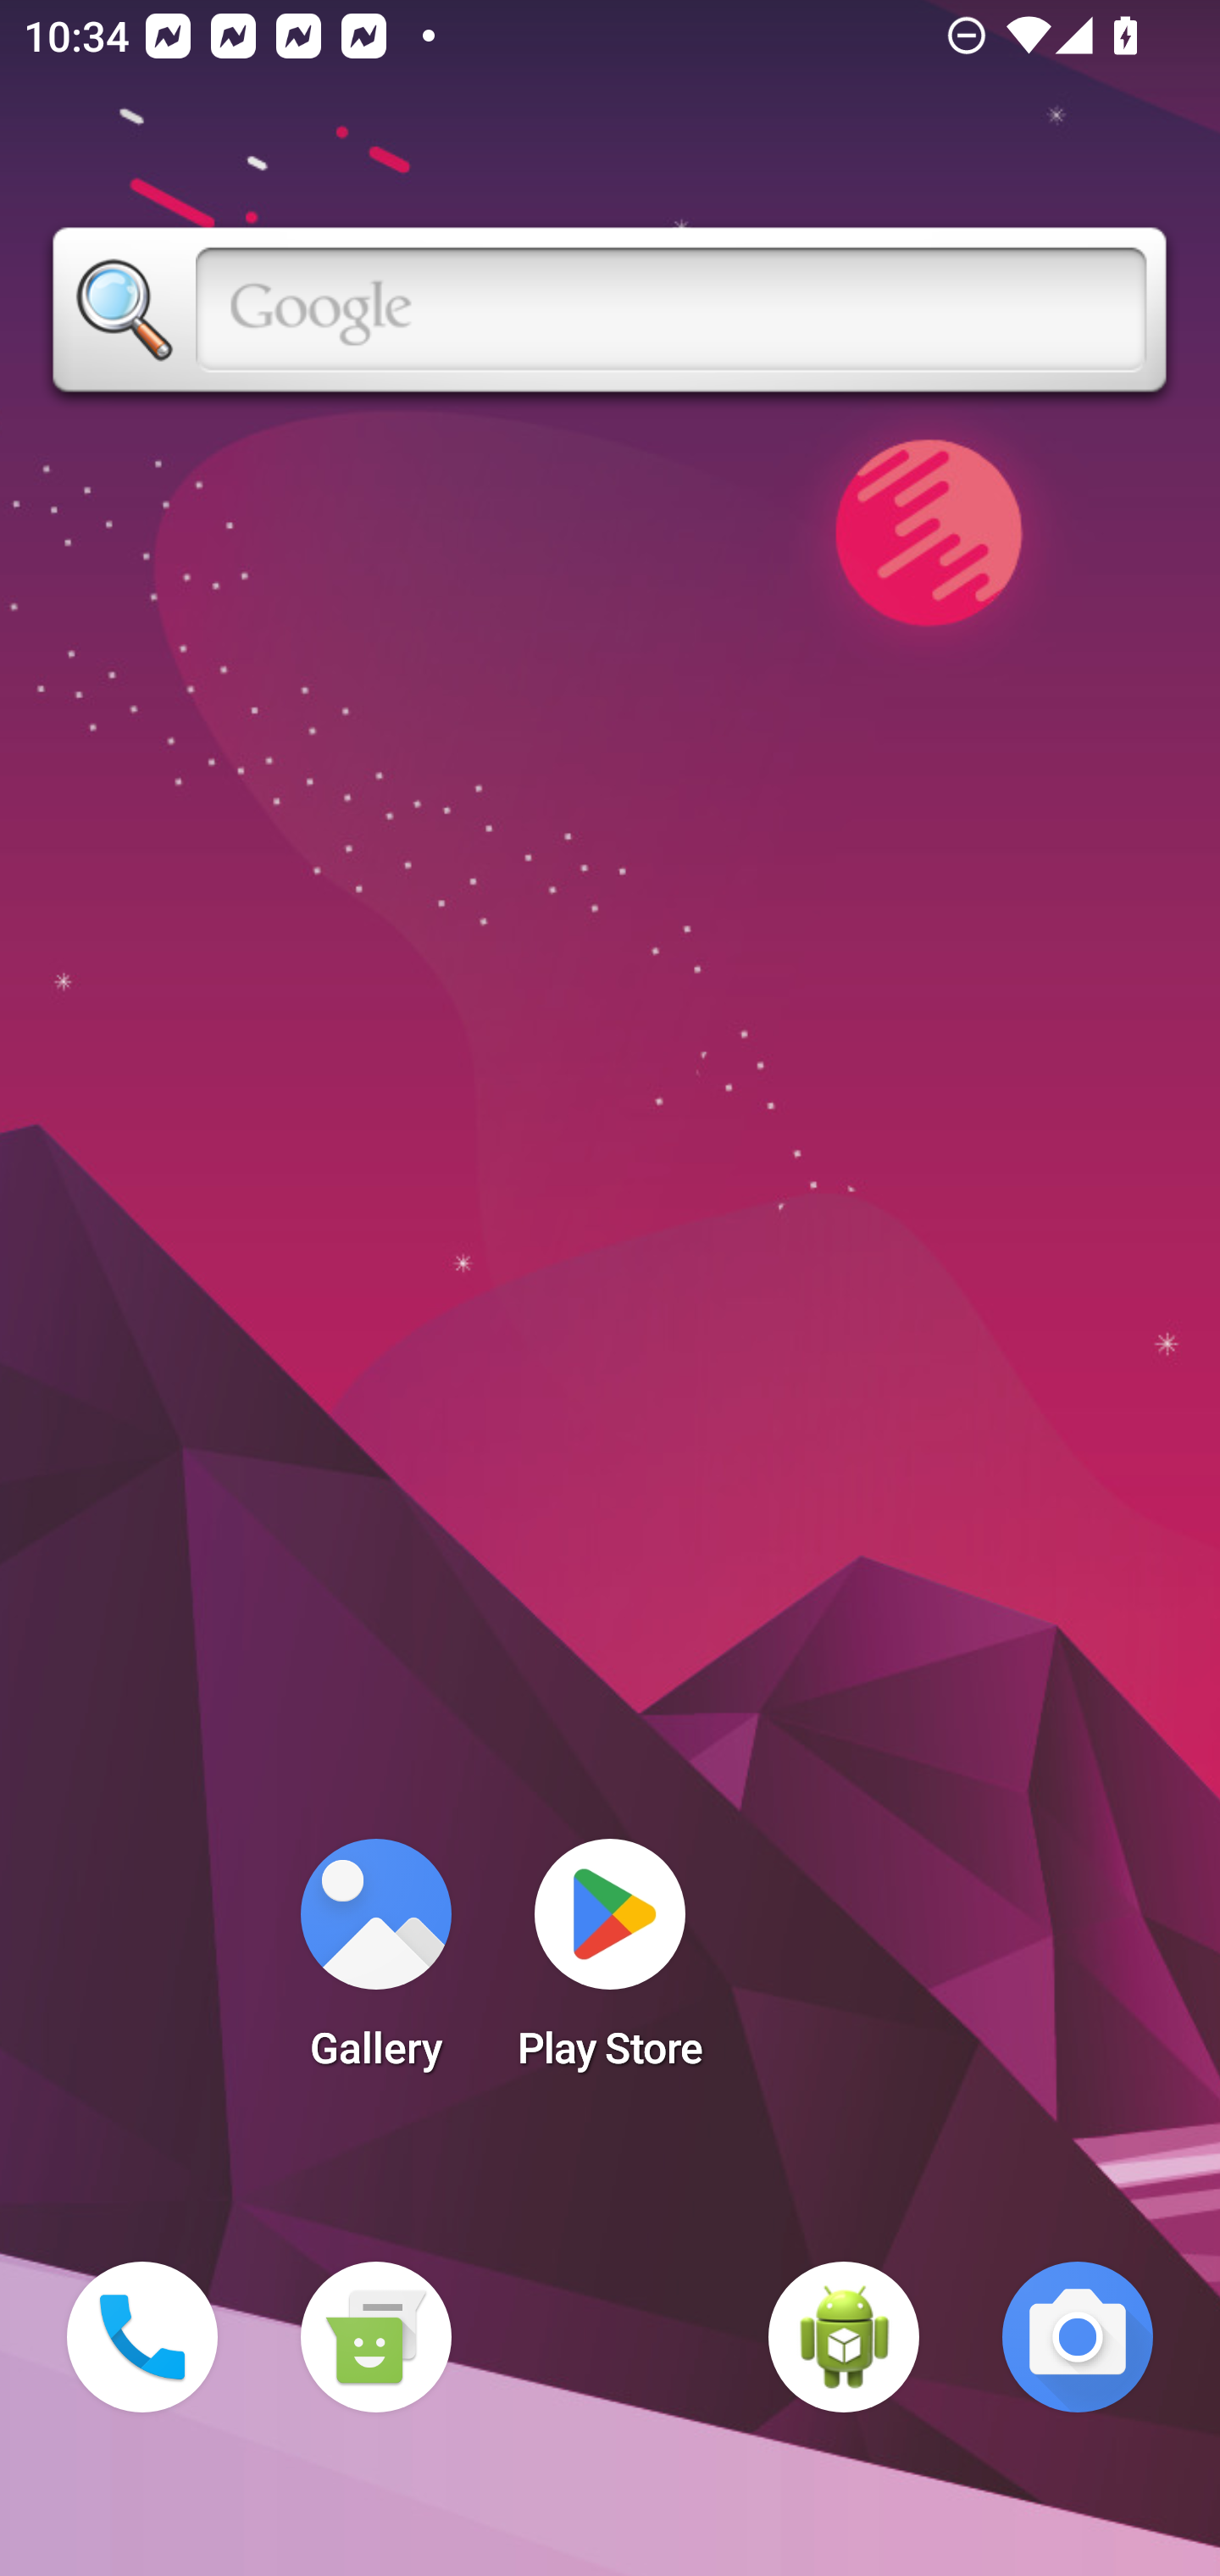 Image resolution: width=1220 pixels, height=2576 pixels. What do you see at coordinates (375, 2337) in the screenshot?
I see `Messaging` at bounding box center [375, 2337].